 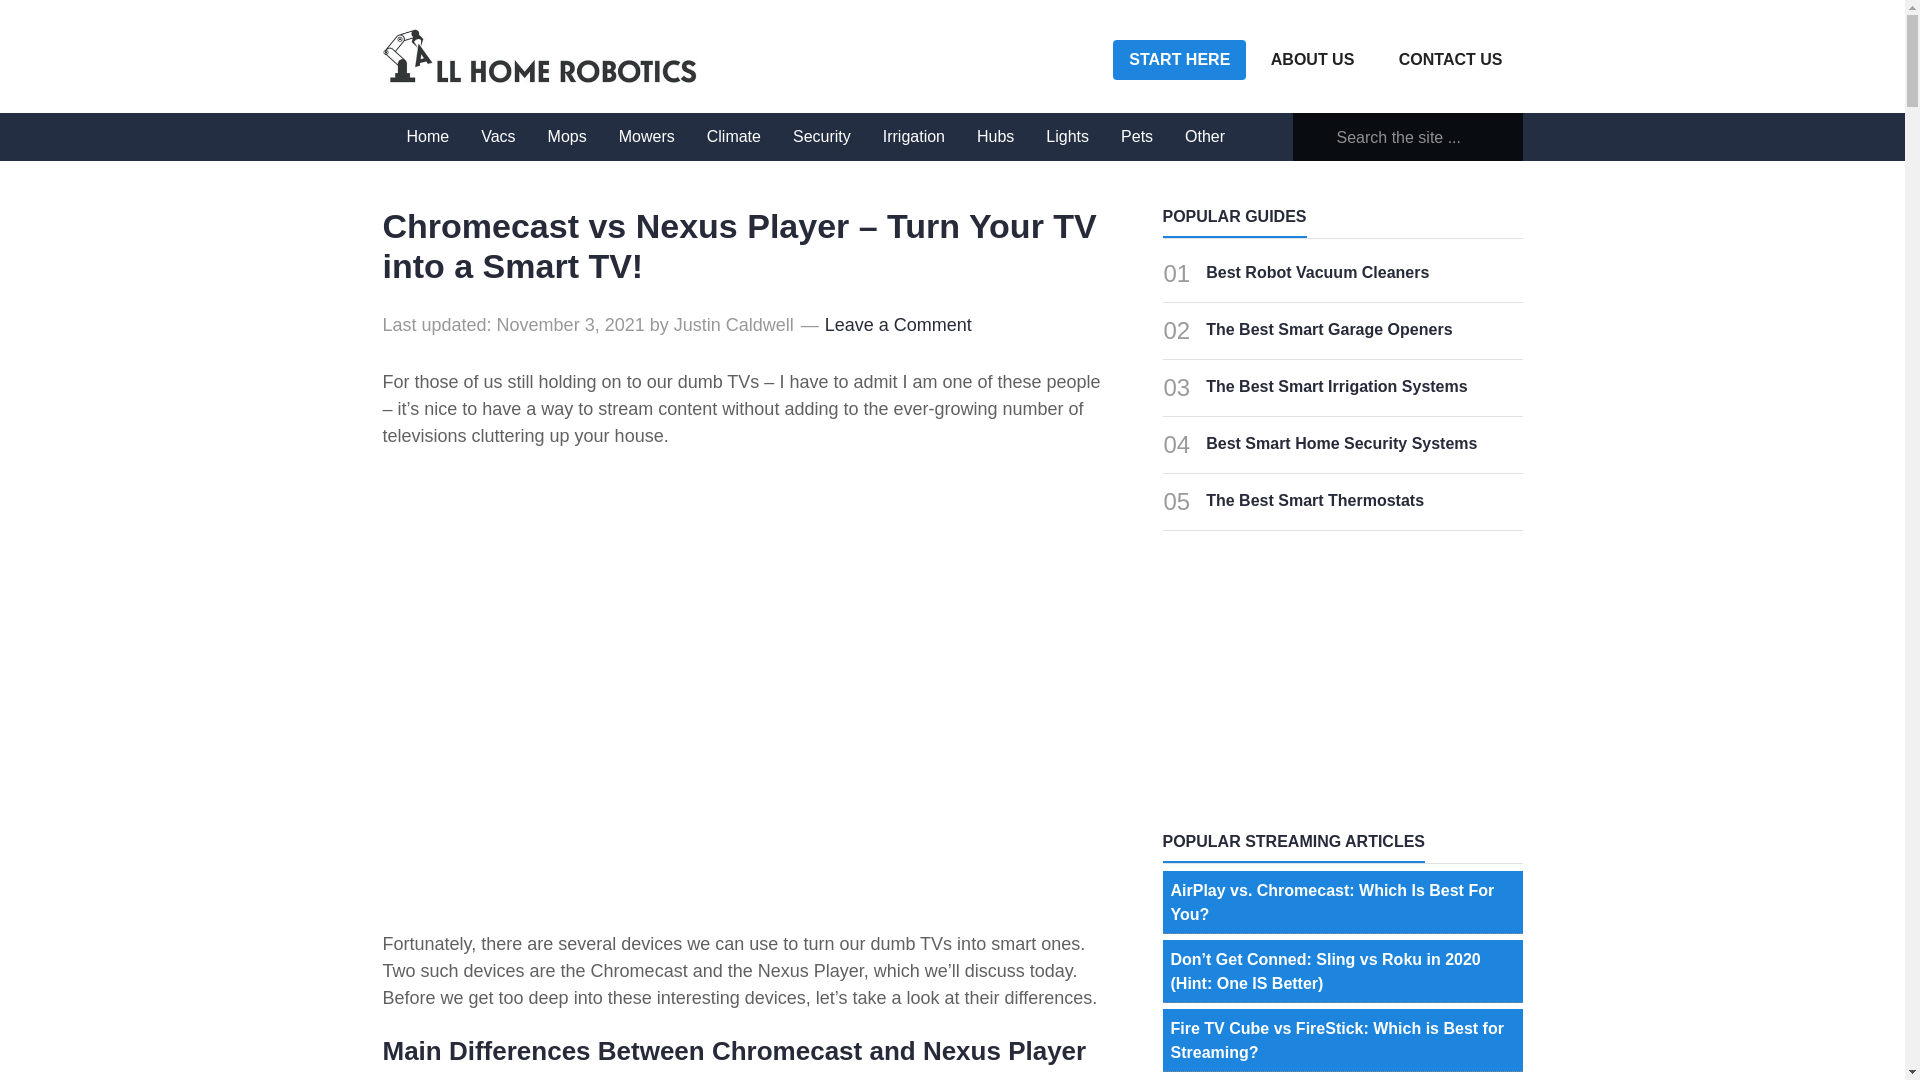 I want to click on Home, so click(x=426, y=136).